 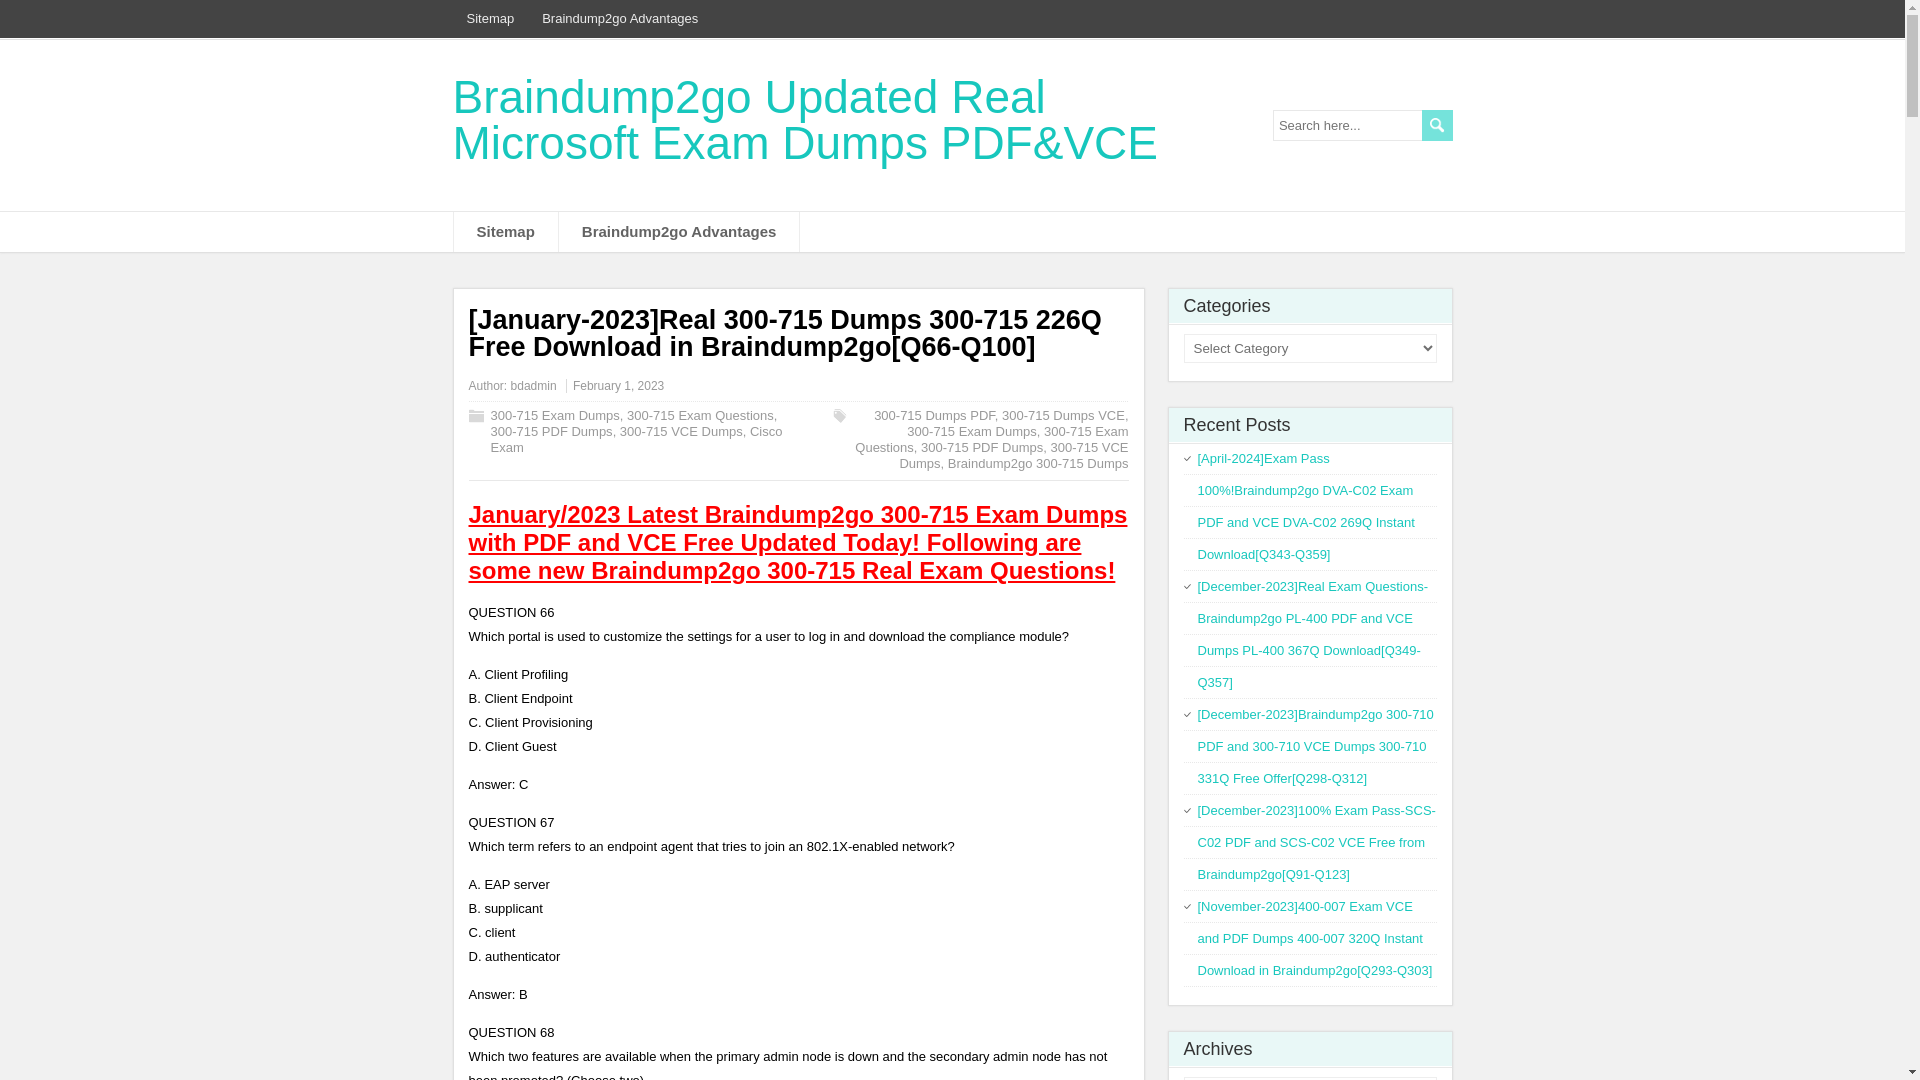 I want to click on 300-715 Exam Questions, so click(x=700, y=416).